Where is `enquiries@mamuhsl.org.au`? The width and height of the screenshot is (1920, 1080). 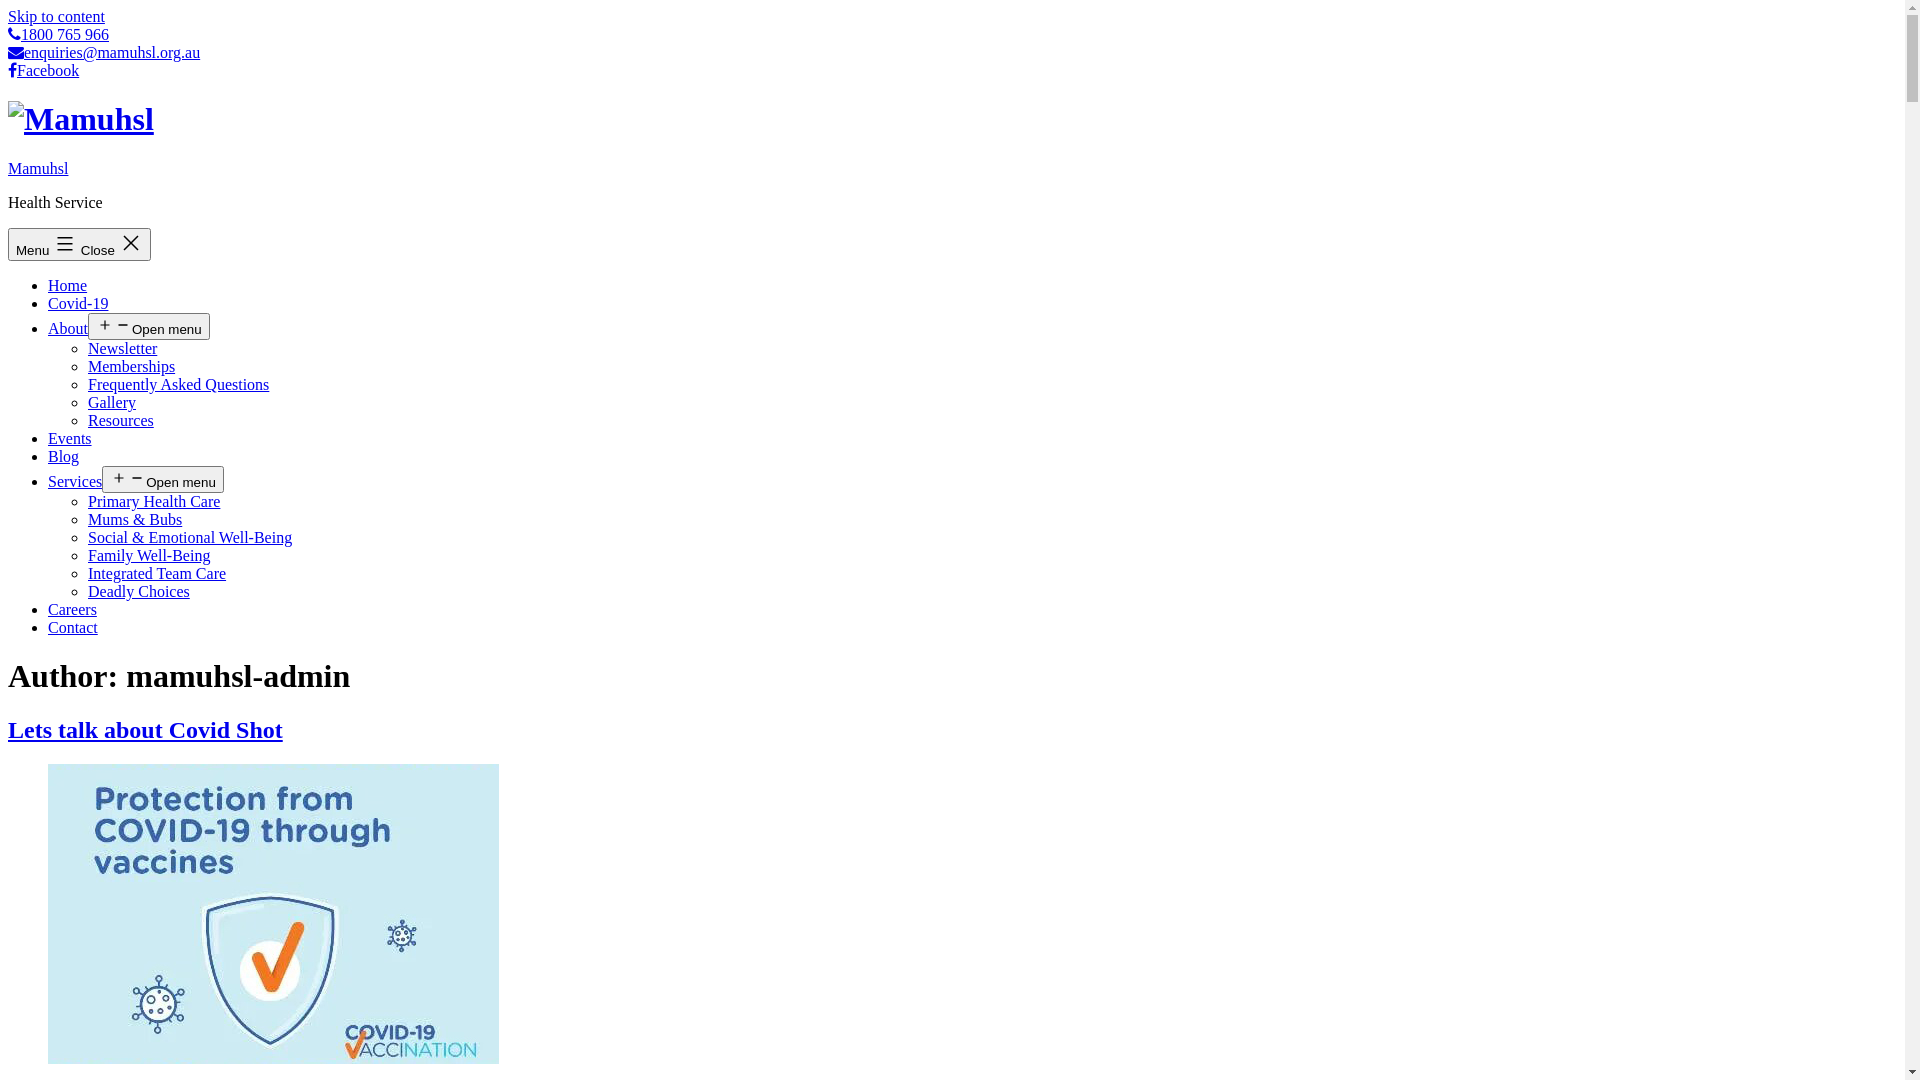 enquiries@mamuhsl.org.au is located at coordinates (104, 52).